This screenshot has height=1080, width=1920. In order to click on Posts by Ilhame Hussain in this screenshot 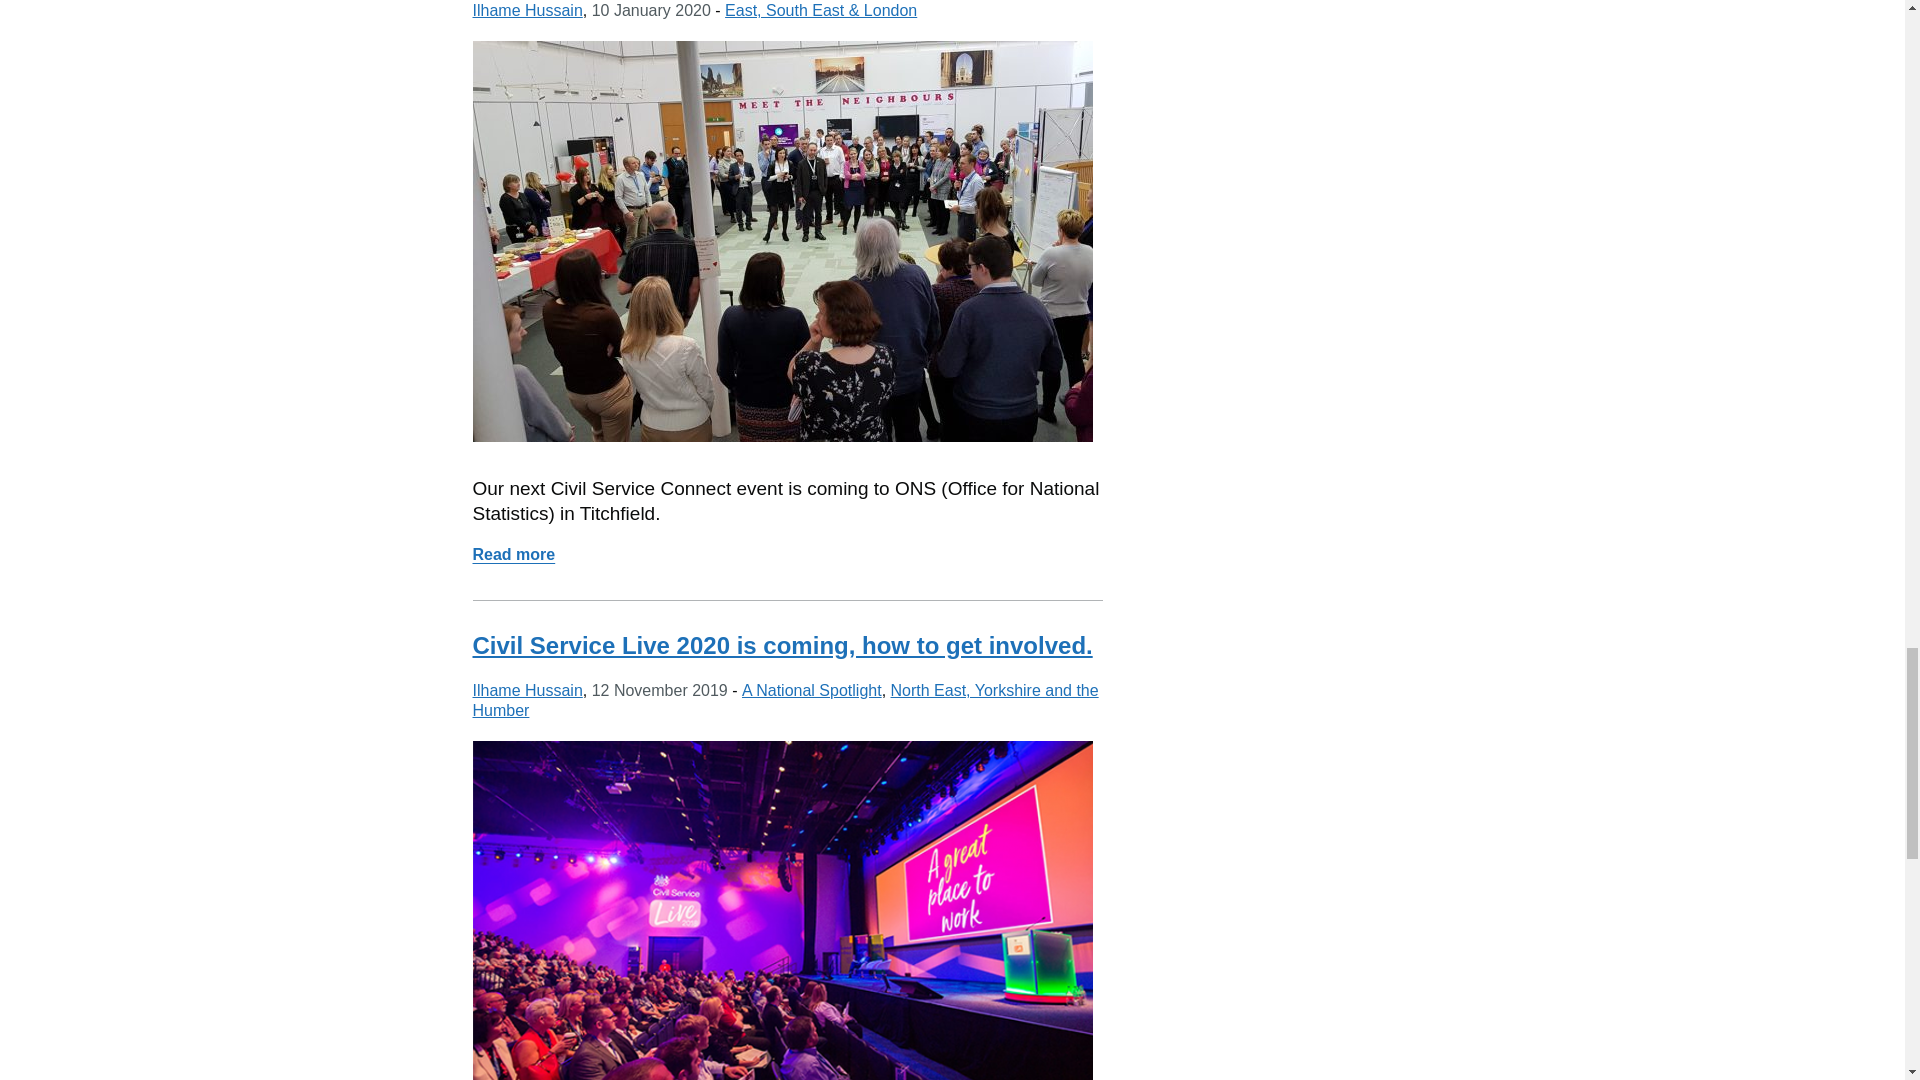, I will do `click(513, 554)`.